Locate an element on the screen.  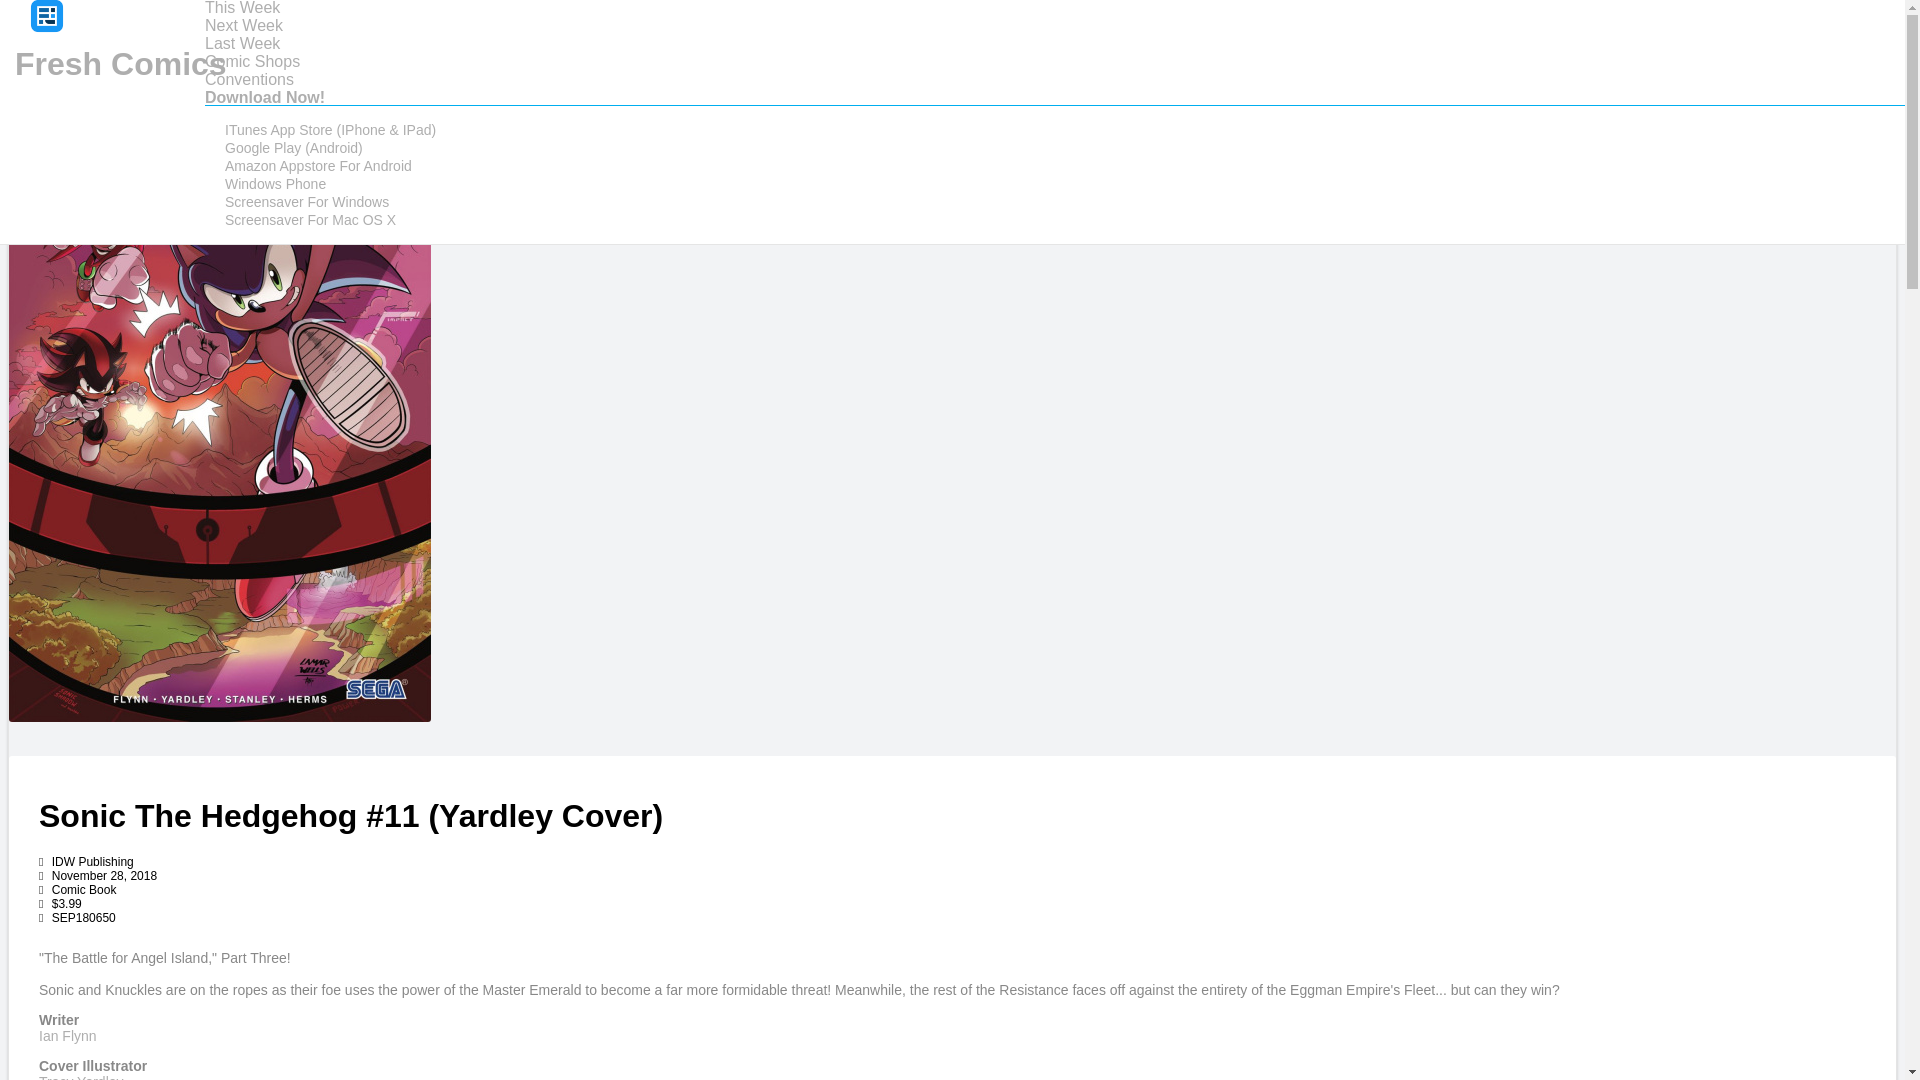
Last Week is located at coordinates (242, 42).